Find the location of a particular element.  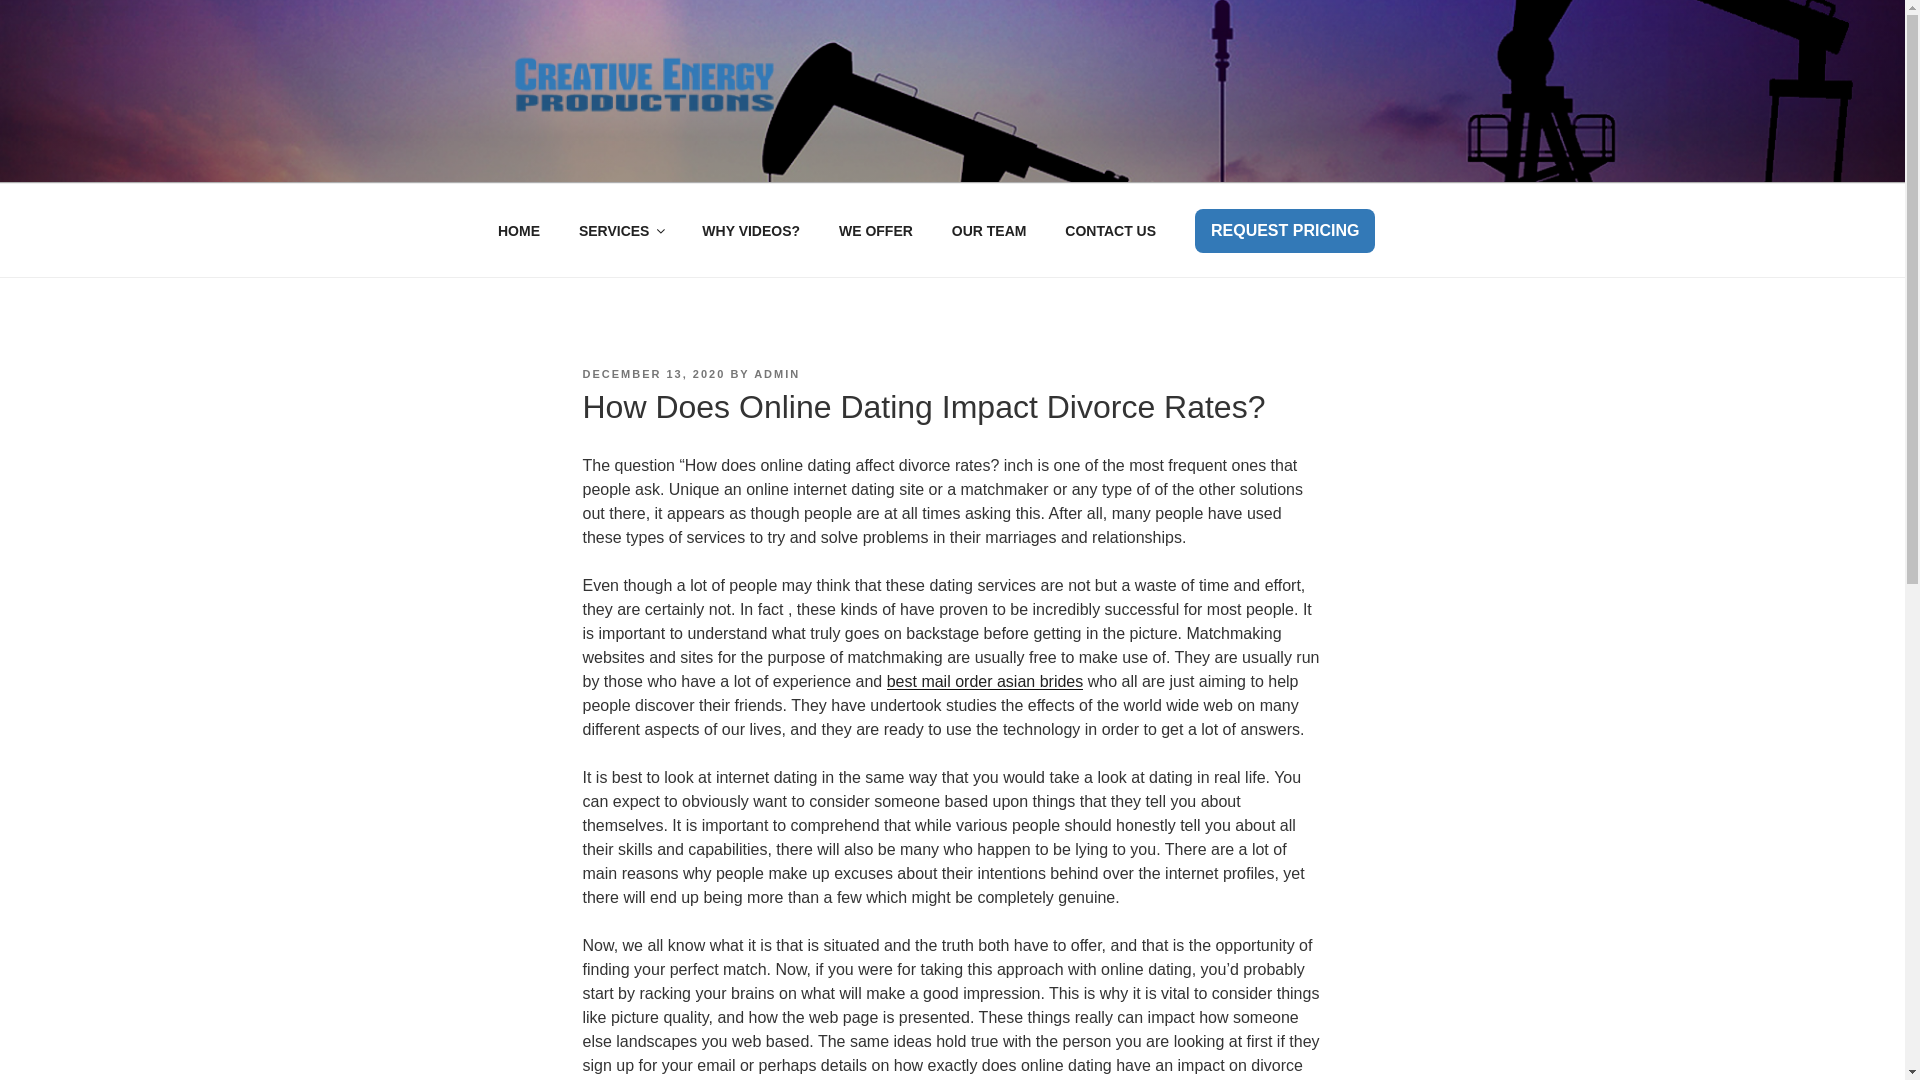

WE OFFER is located at coordinates (875, 230).